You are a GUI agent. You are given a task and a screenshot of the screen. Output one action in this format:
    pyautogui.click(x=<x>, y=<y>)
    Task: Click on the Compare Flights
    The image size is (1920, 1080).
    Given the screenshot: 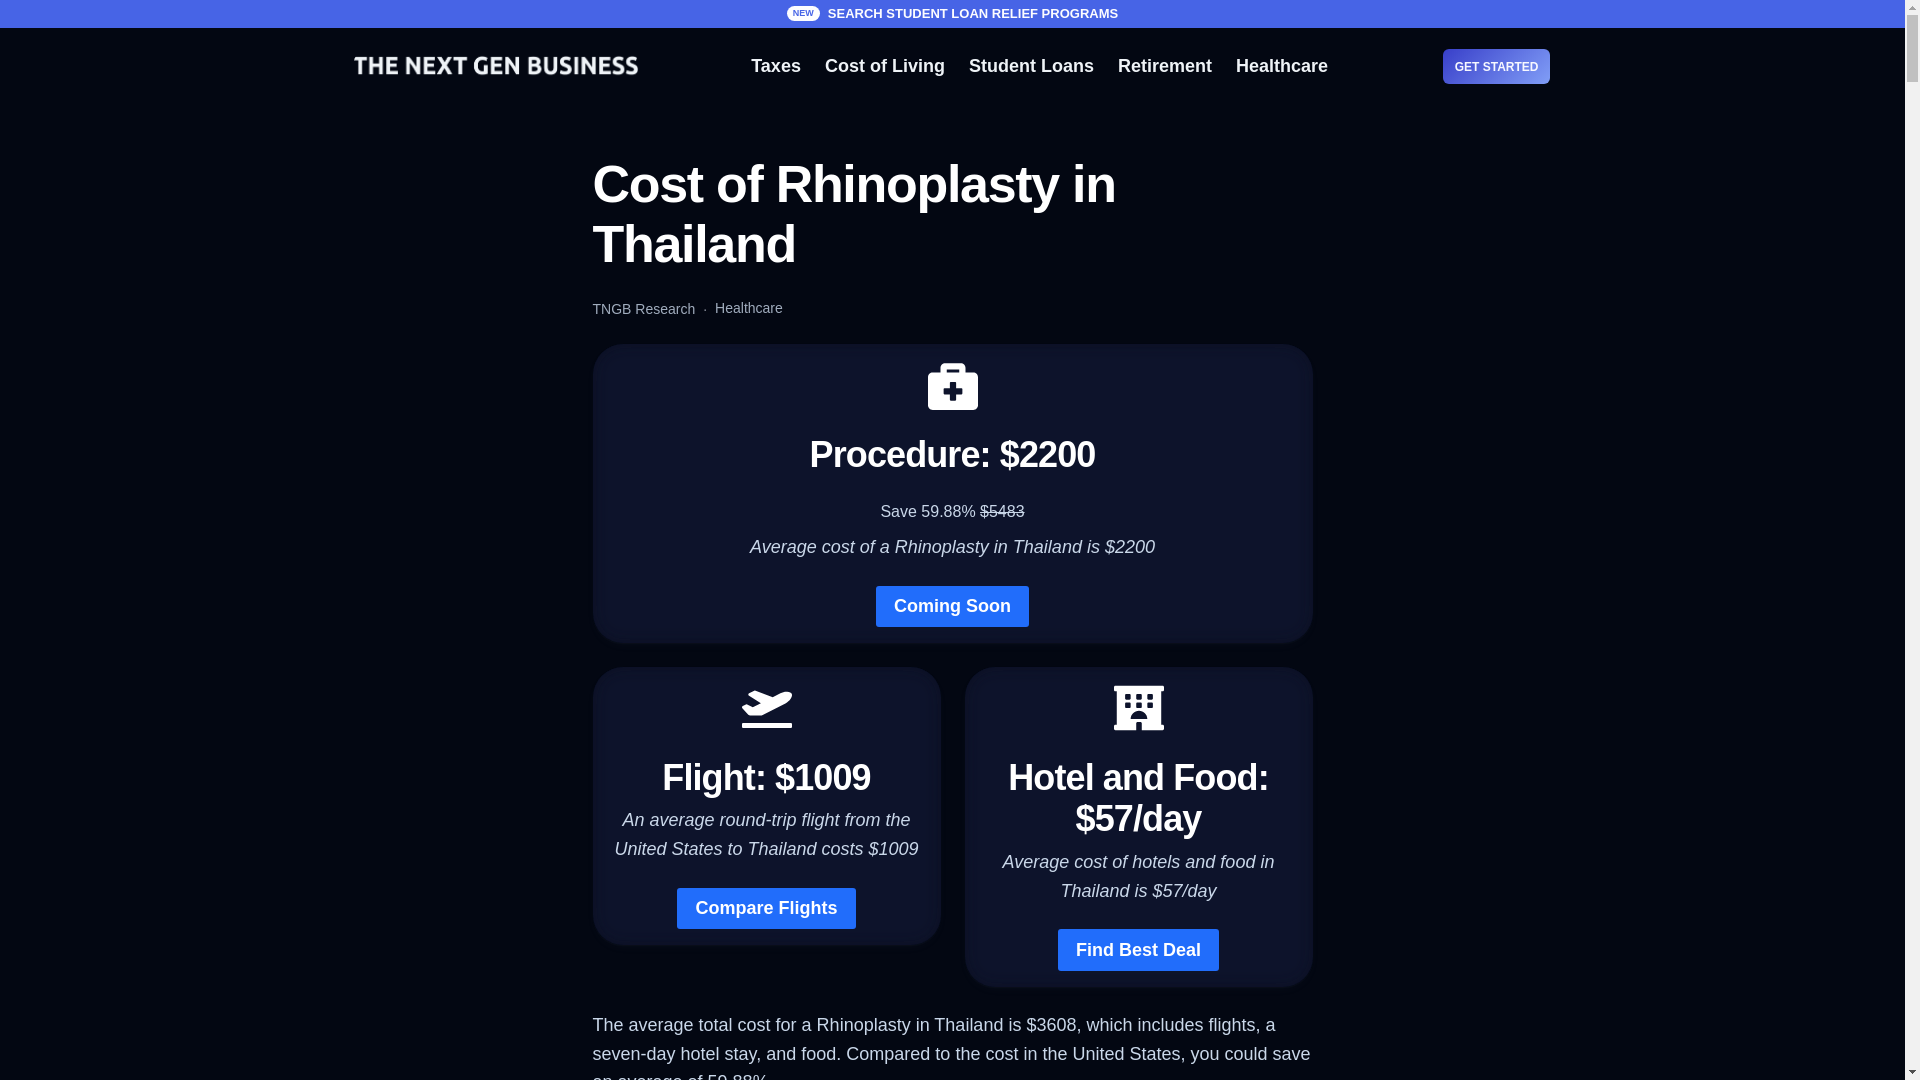 What is the action you would take?
    pyautogui.click(x=766, y=908)
    